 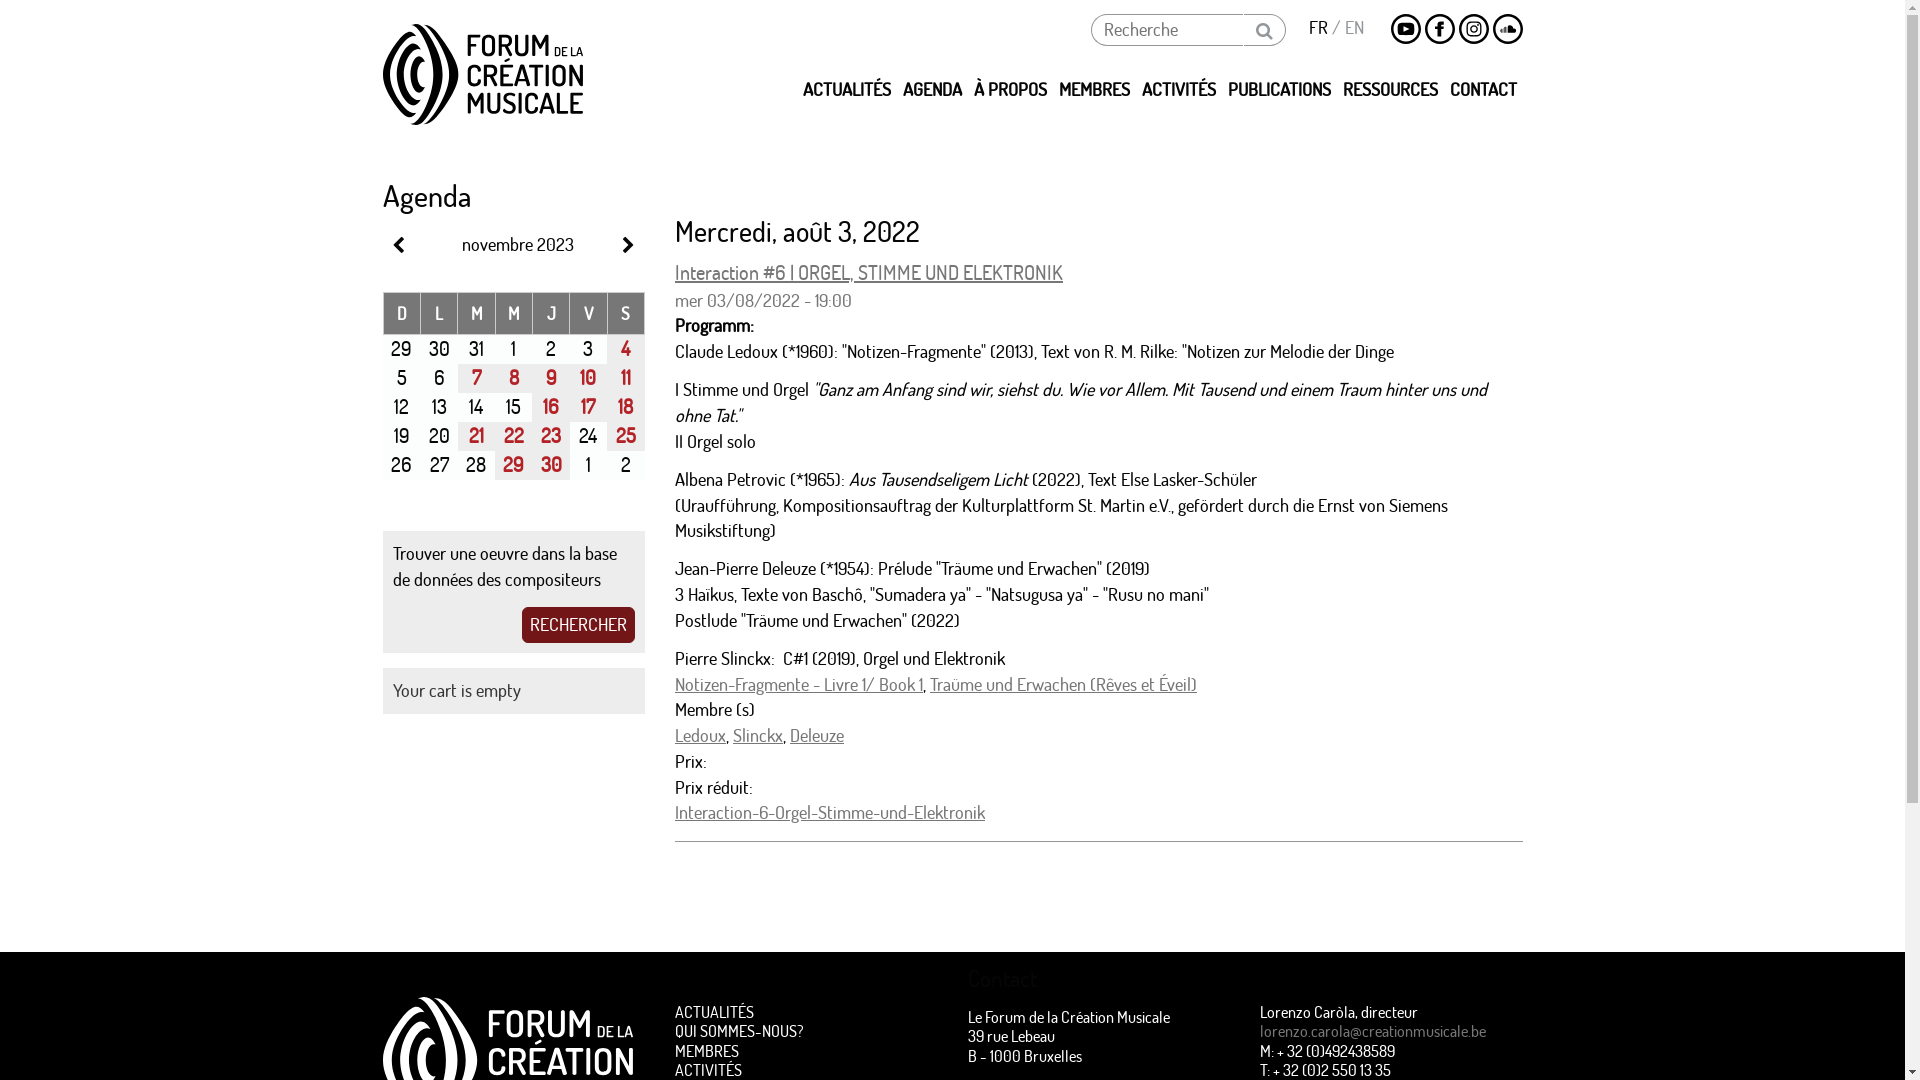 What do you see at coordinates (588, 378) in the screenshot?
I see `10` at bounding box center [588, 378].